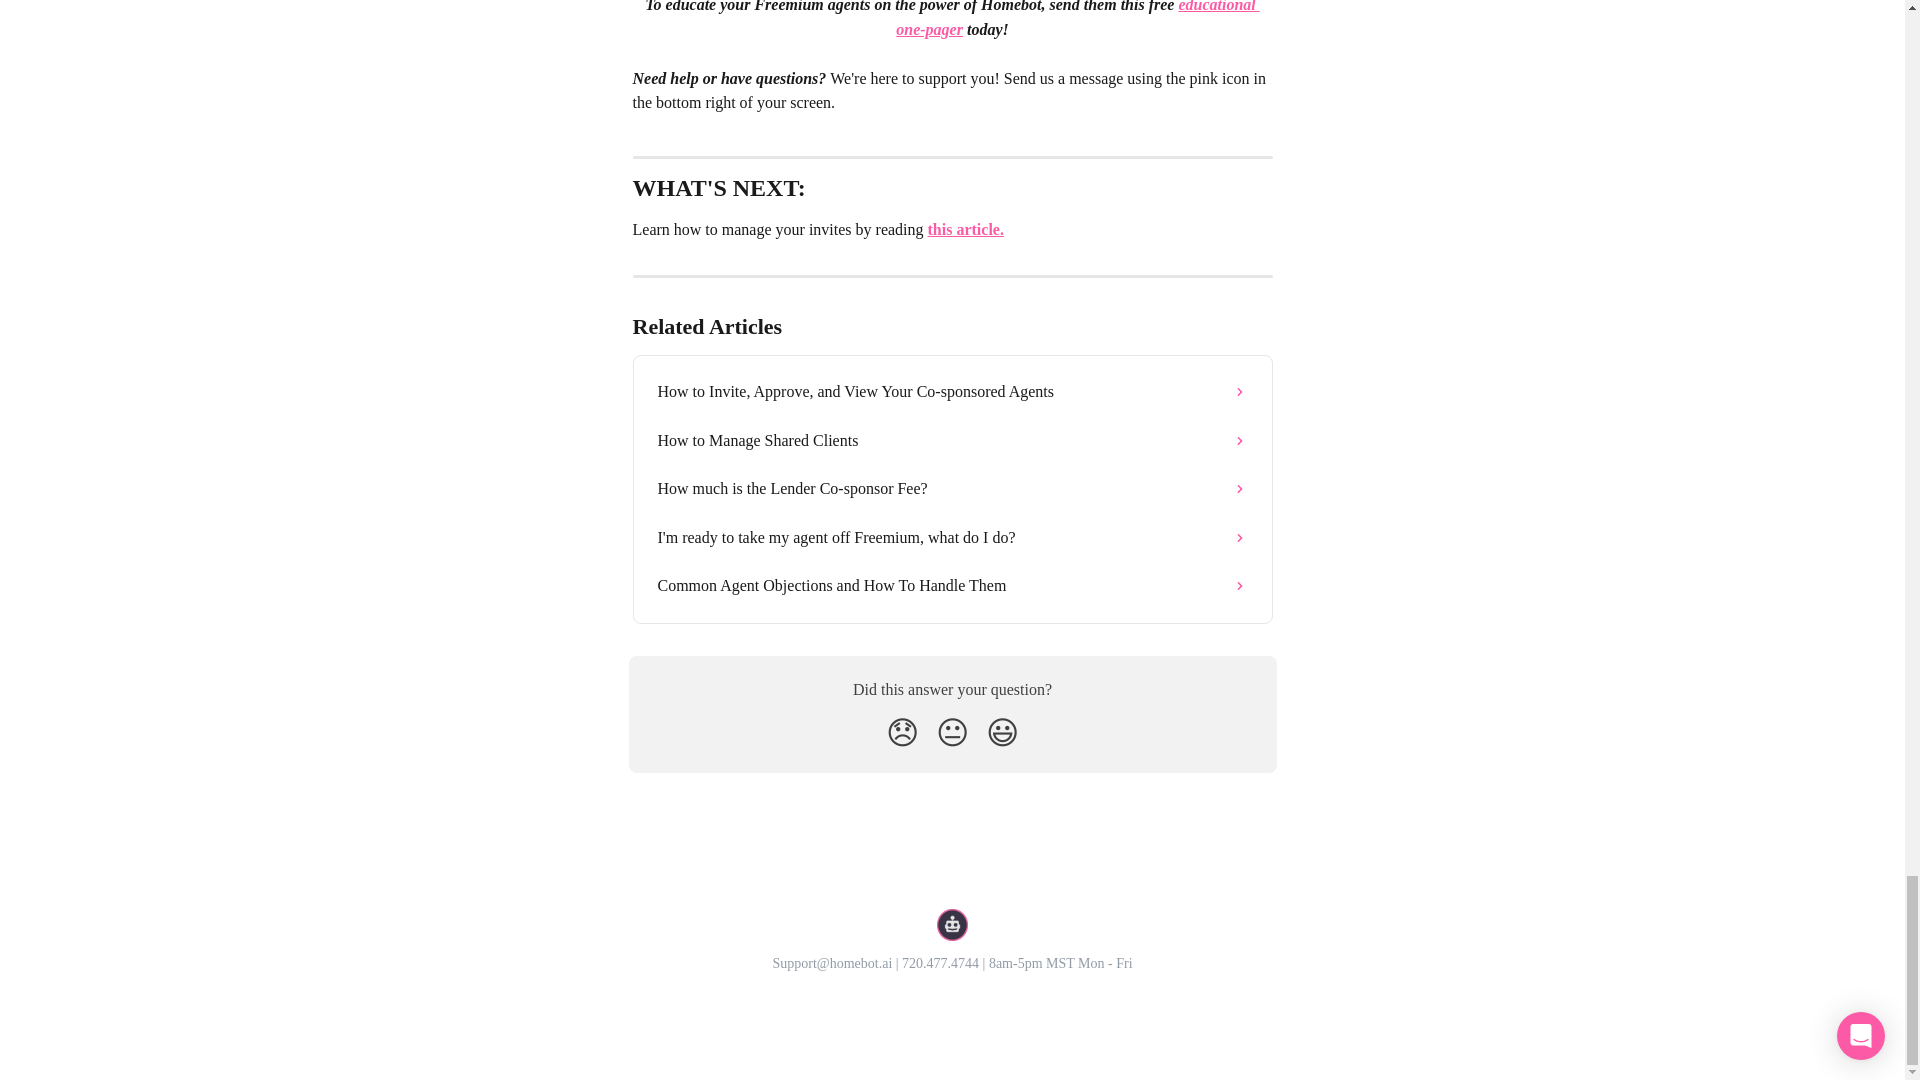 The image size is (1920, 1080). What do you see at coordinates (902, 732) in the screenshot?
I see `Disappointed` at bounding box center [902, 732].